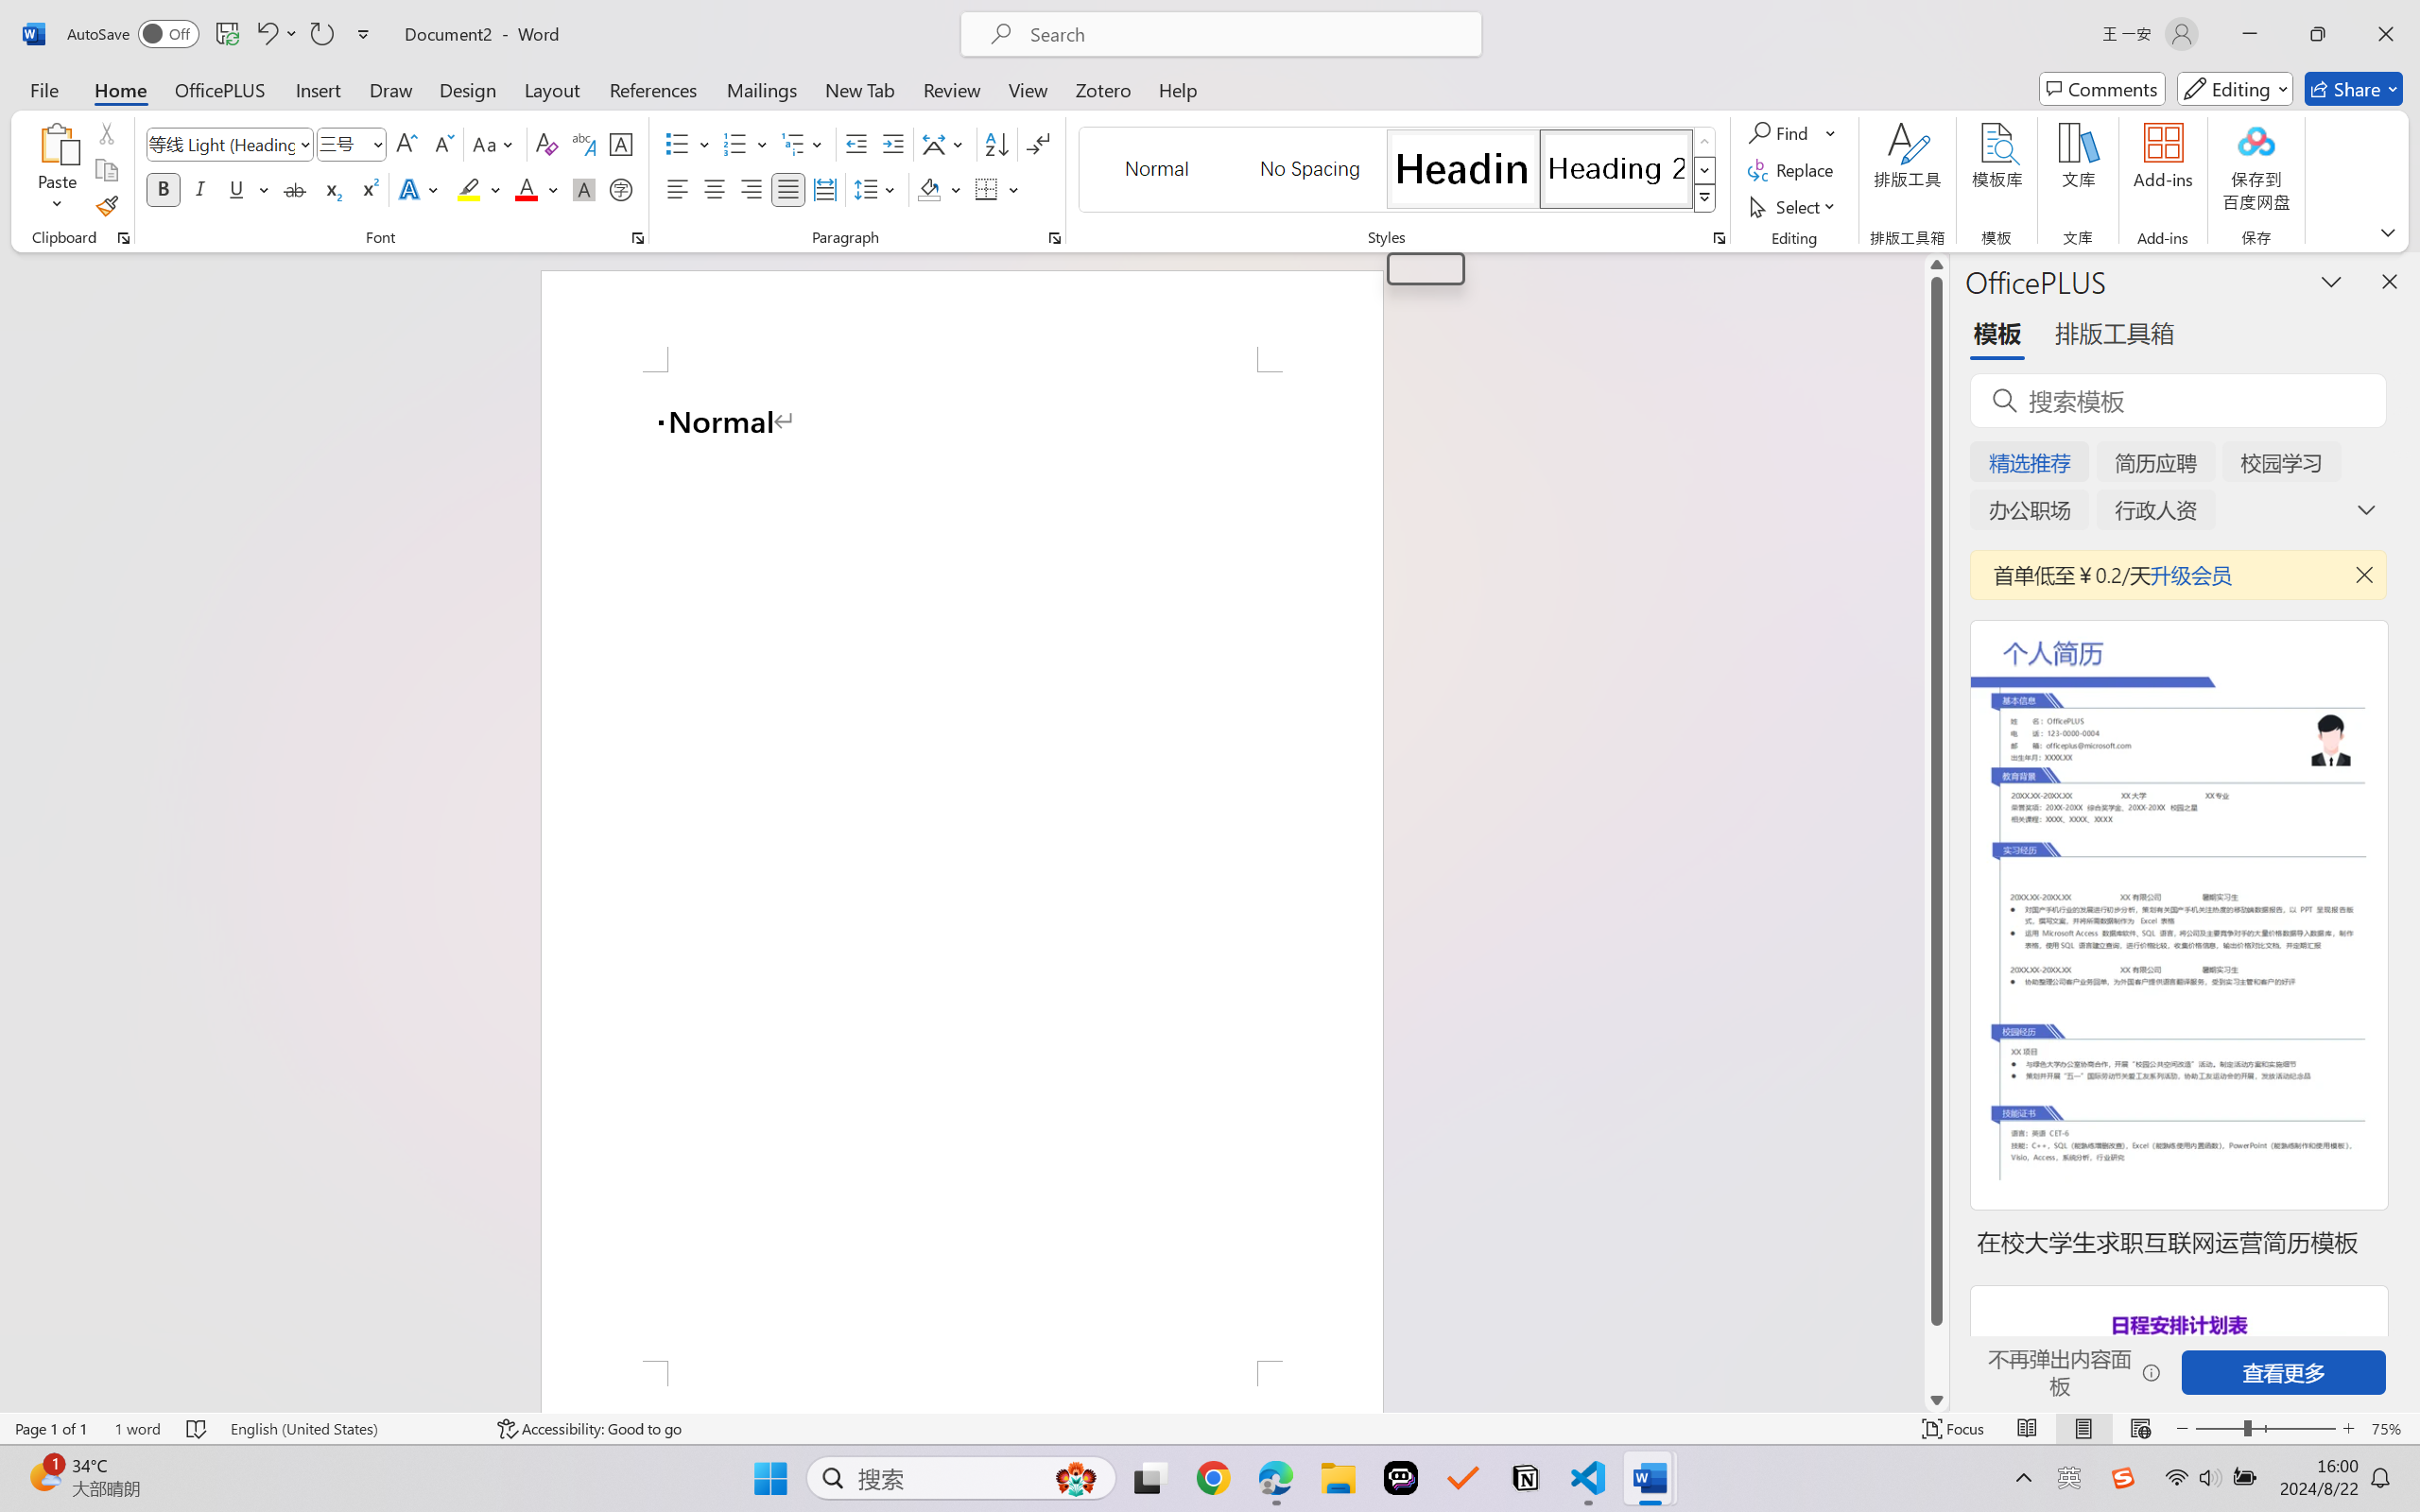 The height and width of the screenshot is (1512, 2420). What do you see at coordinates (1954, 1429) in the screenshot?
I see `Focus ` at bounding box center [1954, 1429].